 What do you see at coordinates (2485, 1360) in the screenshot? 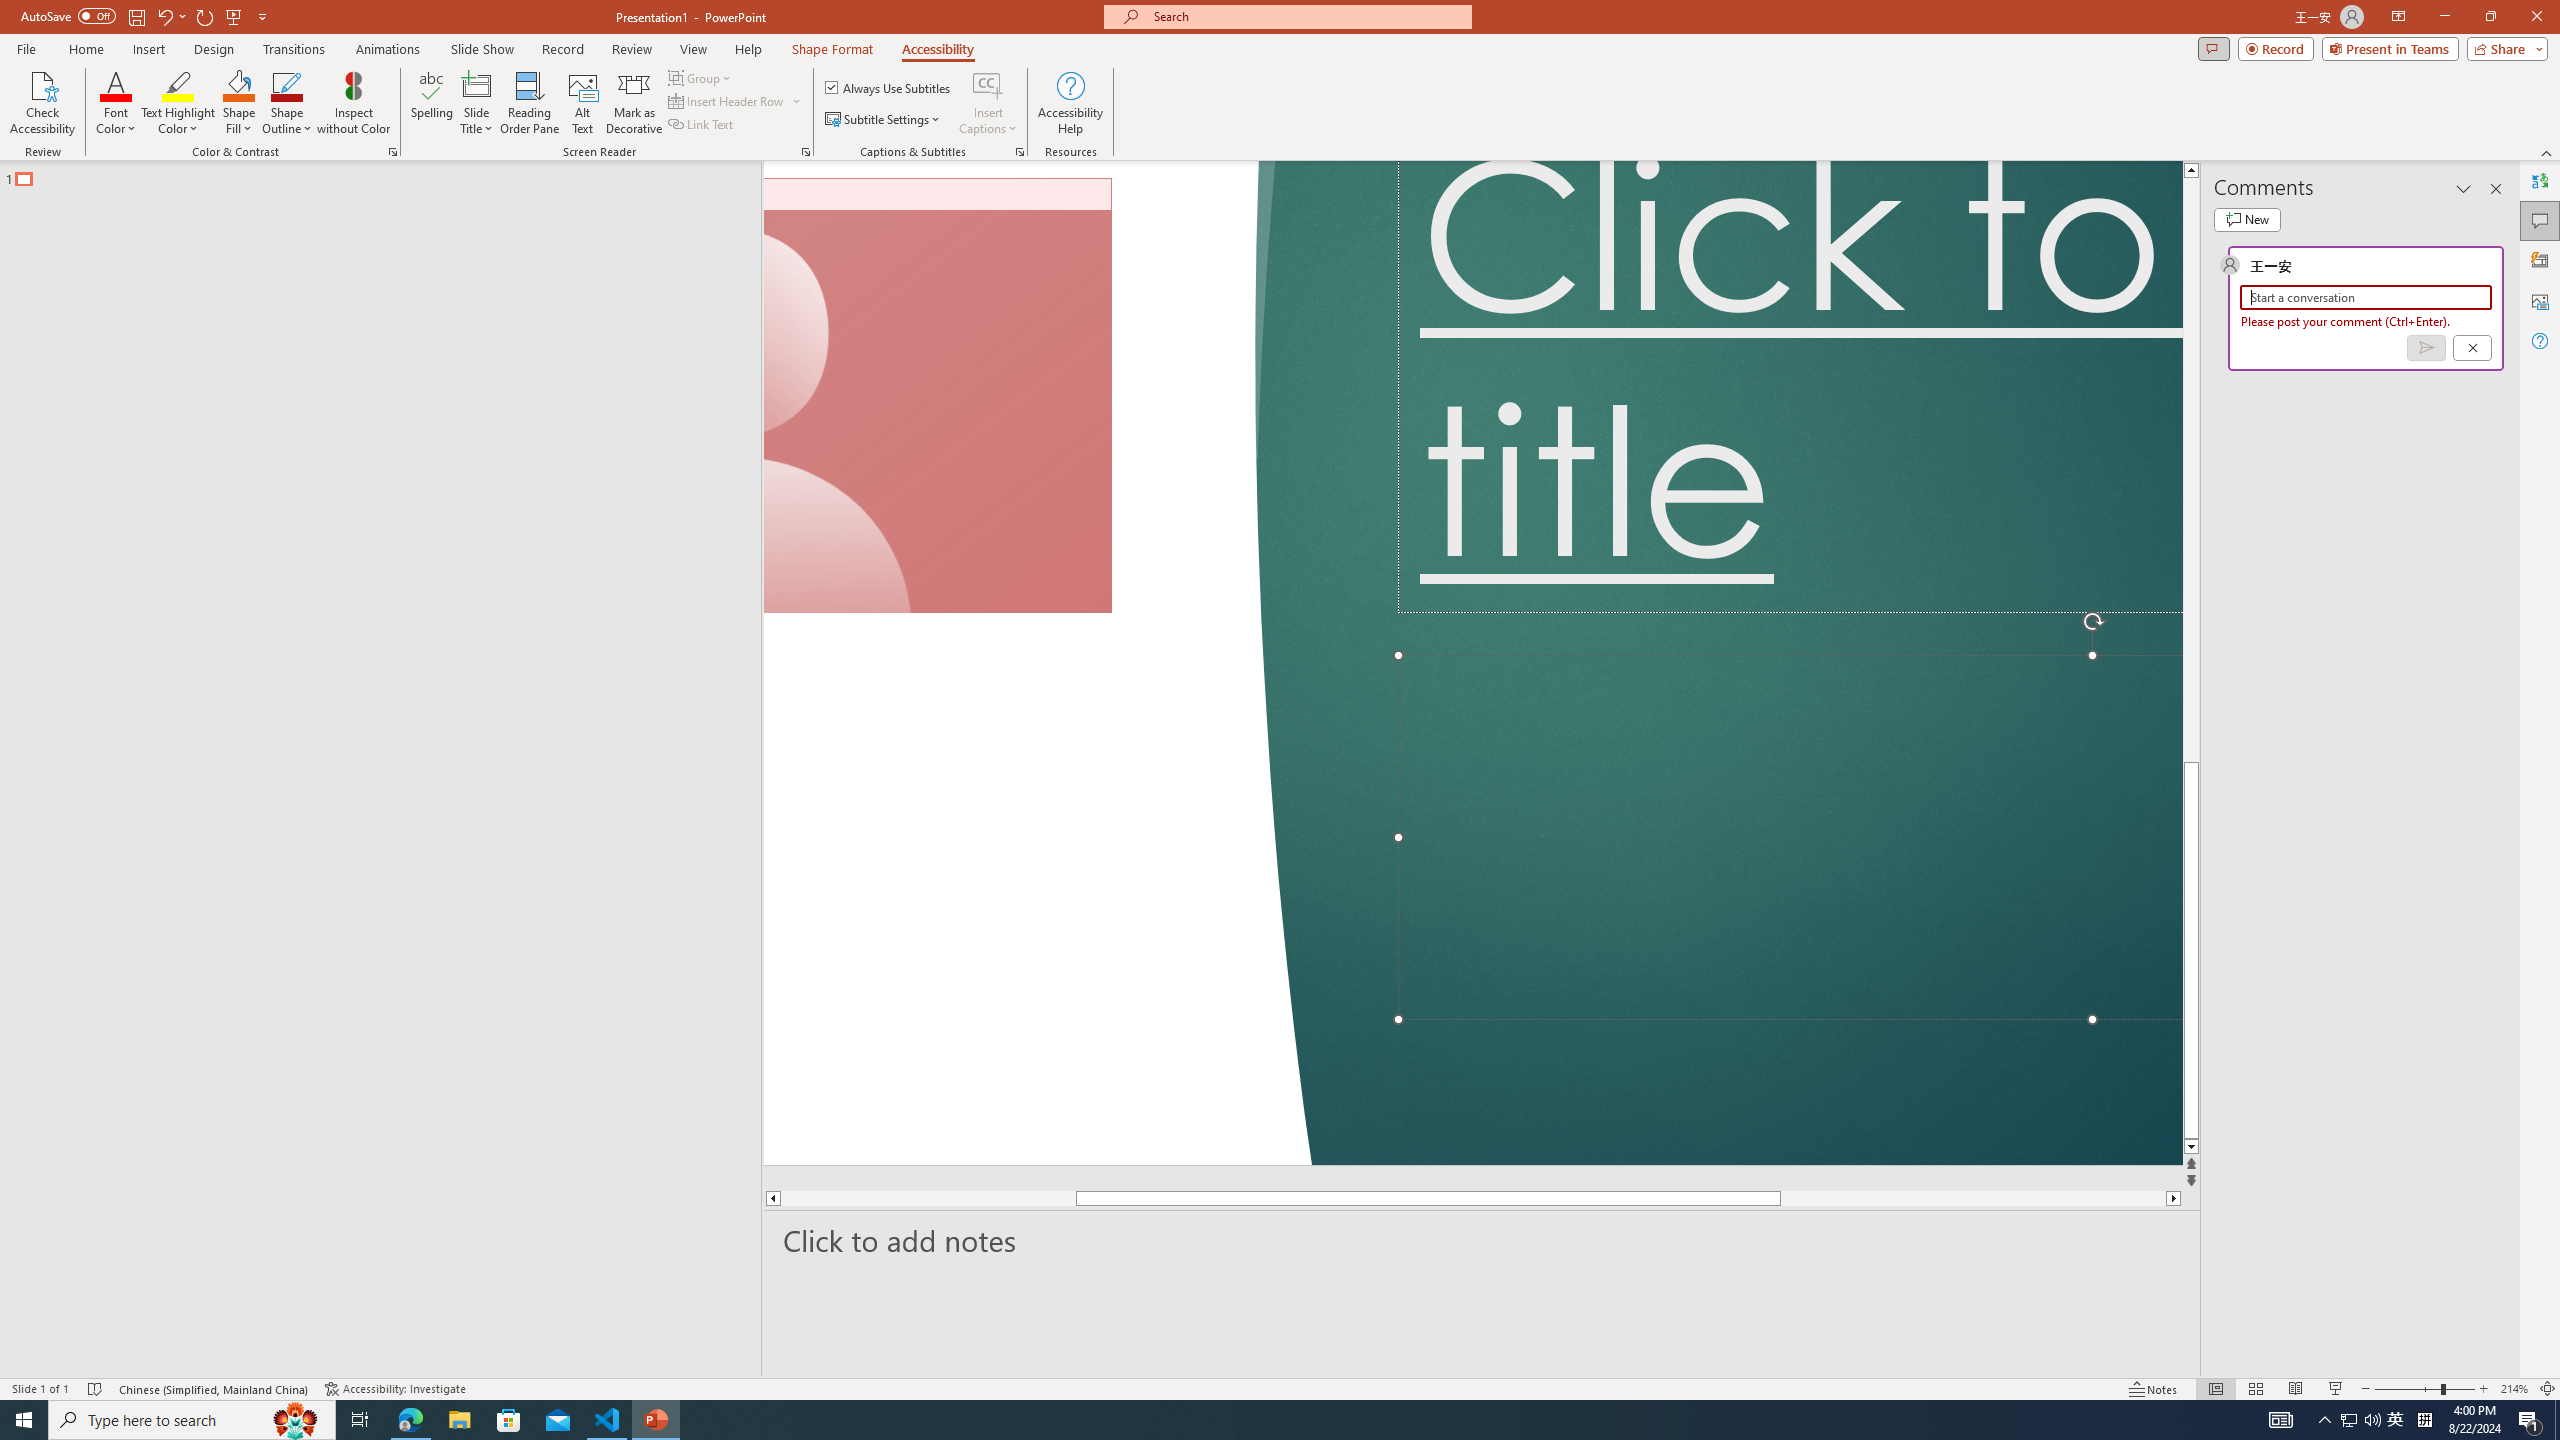
I see `Zoom In` at bounding box center [2485, 1360].